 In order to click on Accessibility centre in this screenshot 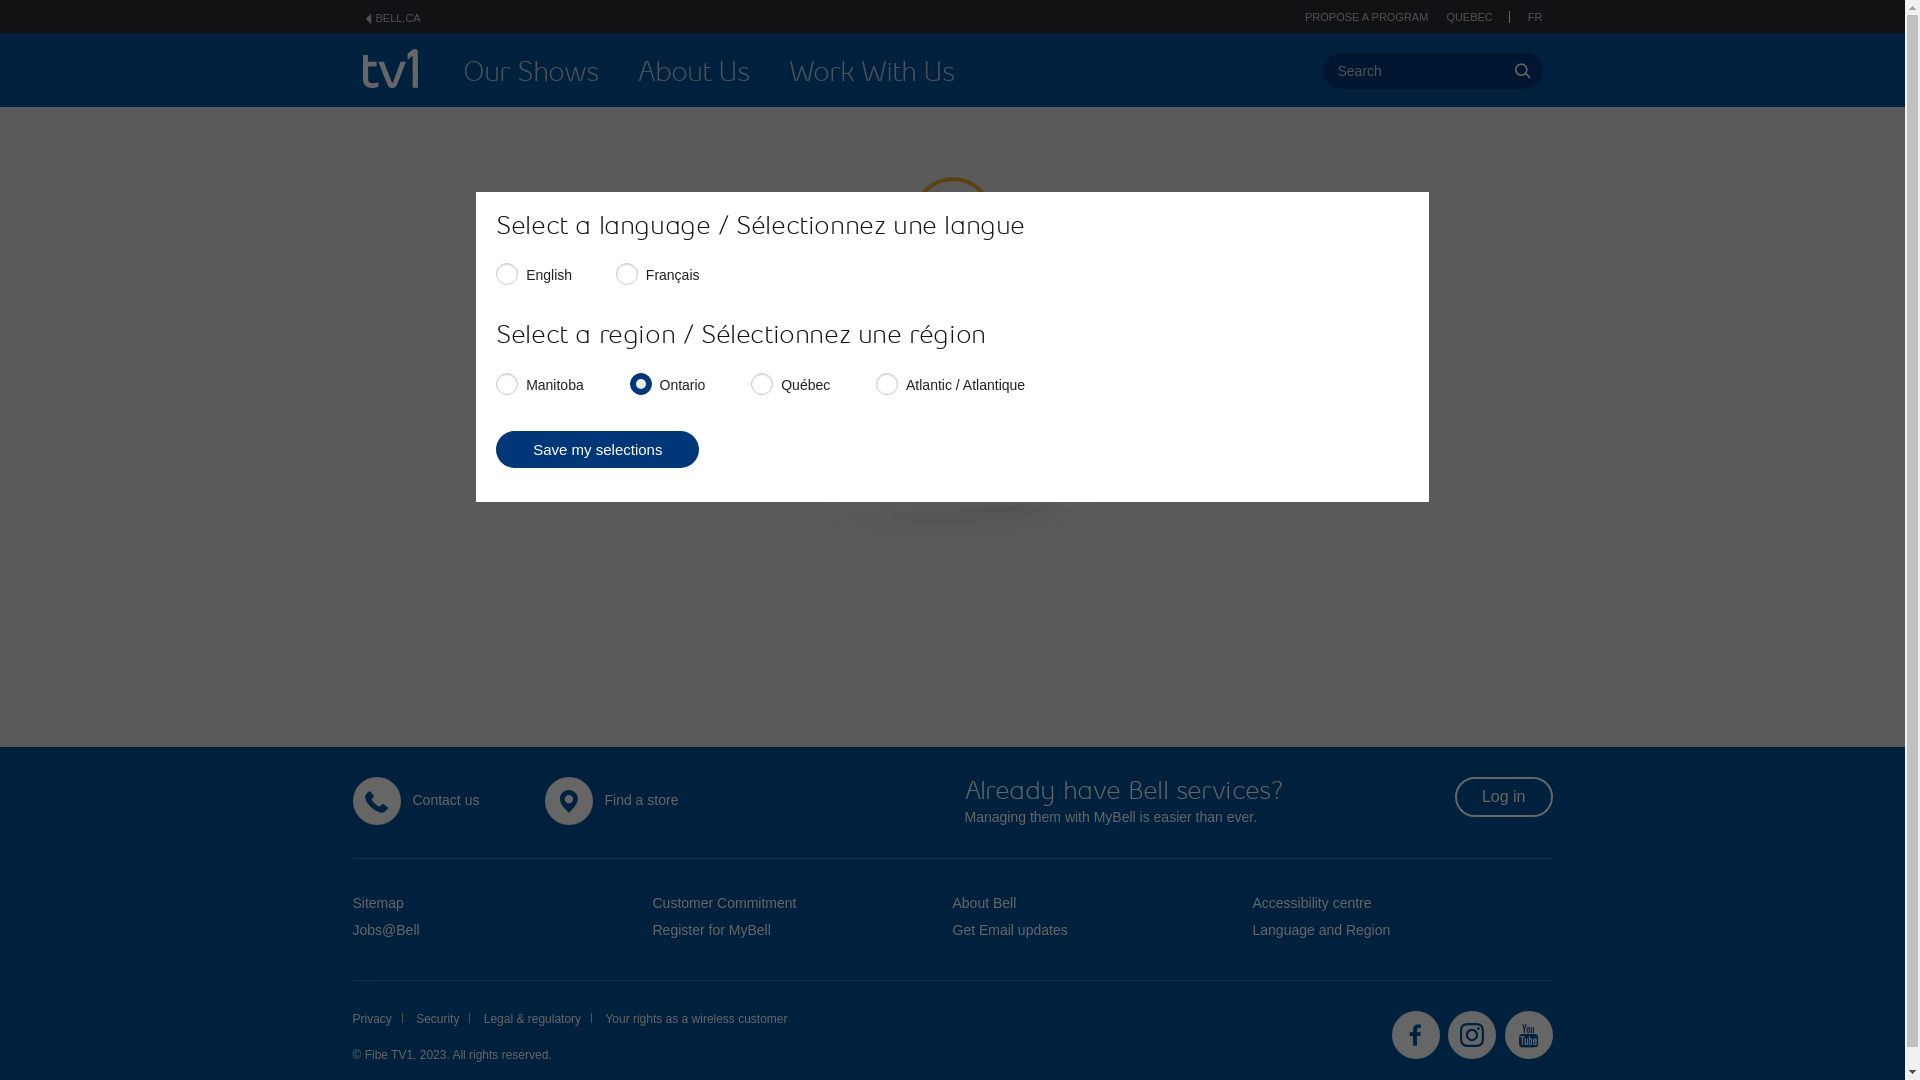, I will do `click(1312, 903)`.